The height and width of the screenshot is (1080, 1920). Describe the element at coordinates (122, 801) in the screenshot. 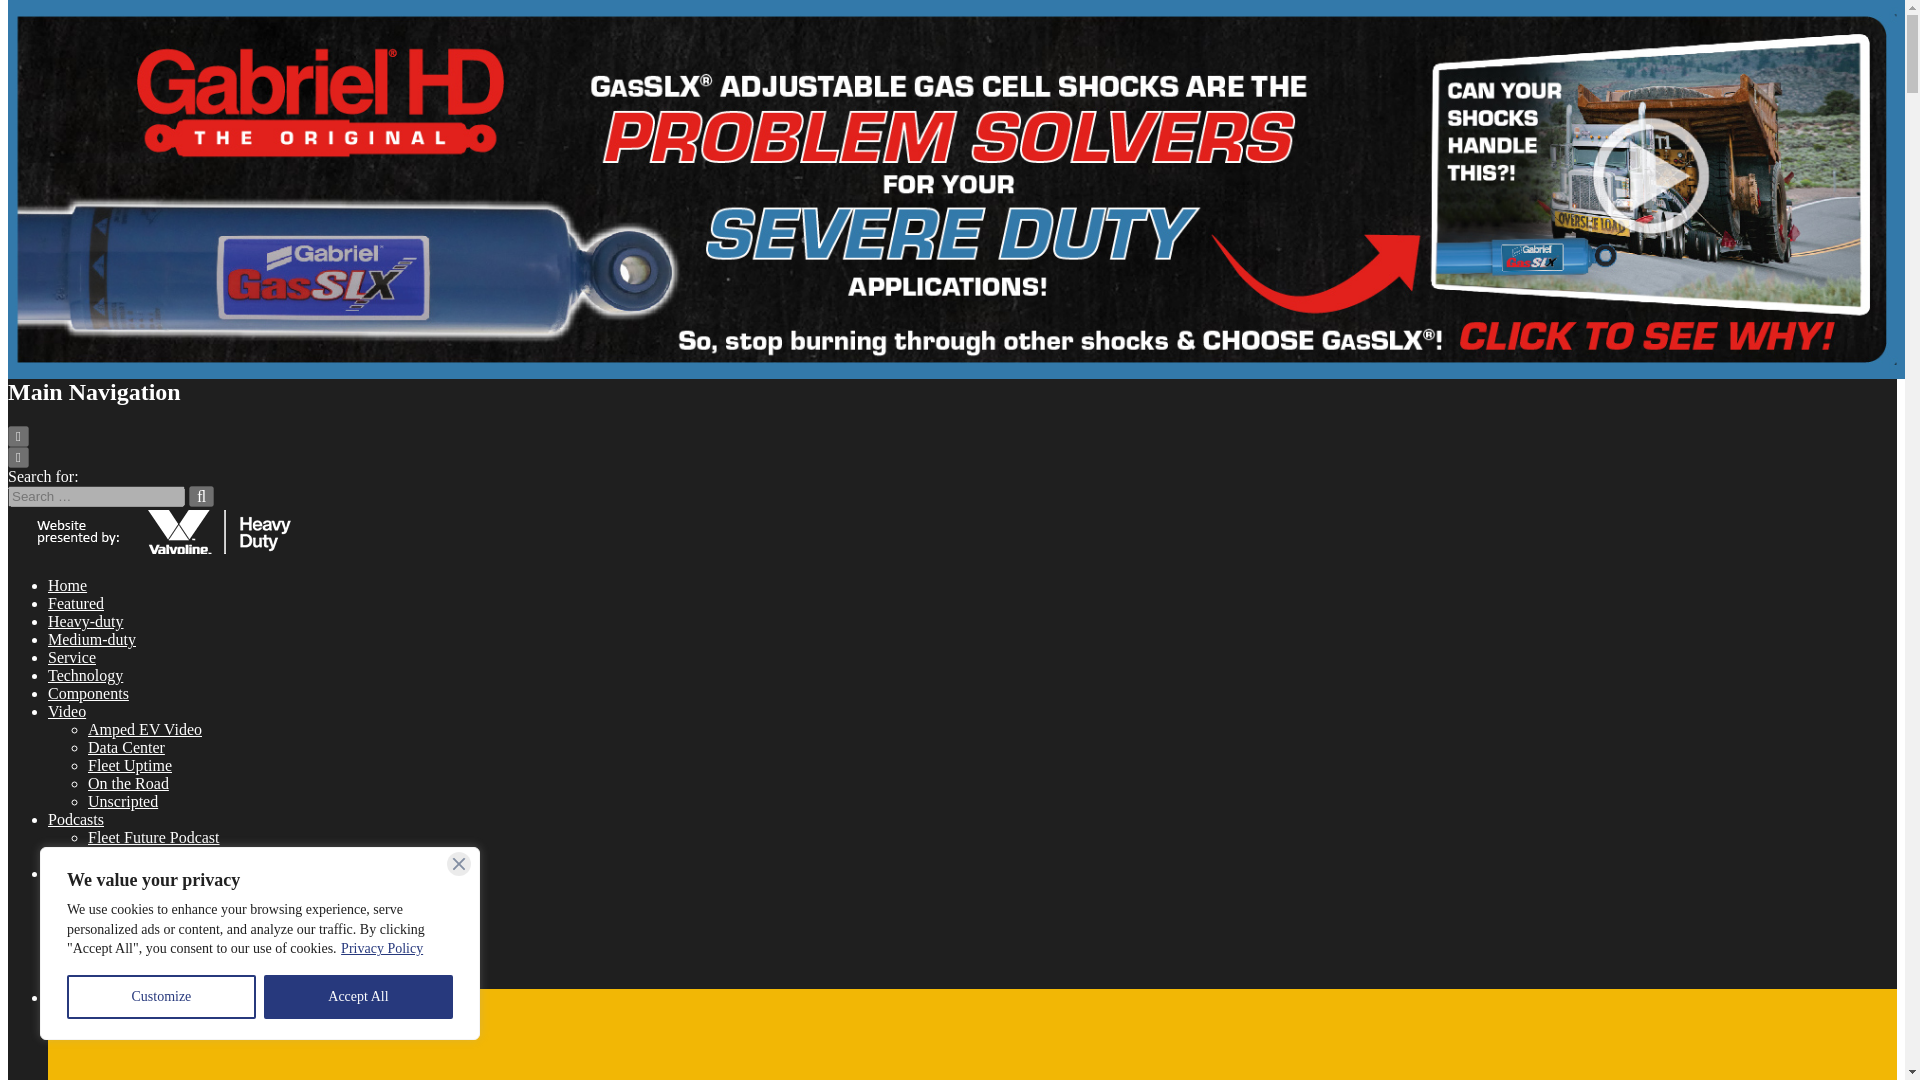

I see `Unscripted` at that location.